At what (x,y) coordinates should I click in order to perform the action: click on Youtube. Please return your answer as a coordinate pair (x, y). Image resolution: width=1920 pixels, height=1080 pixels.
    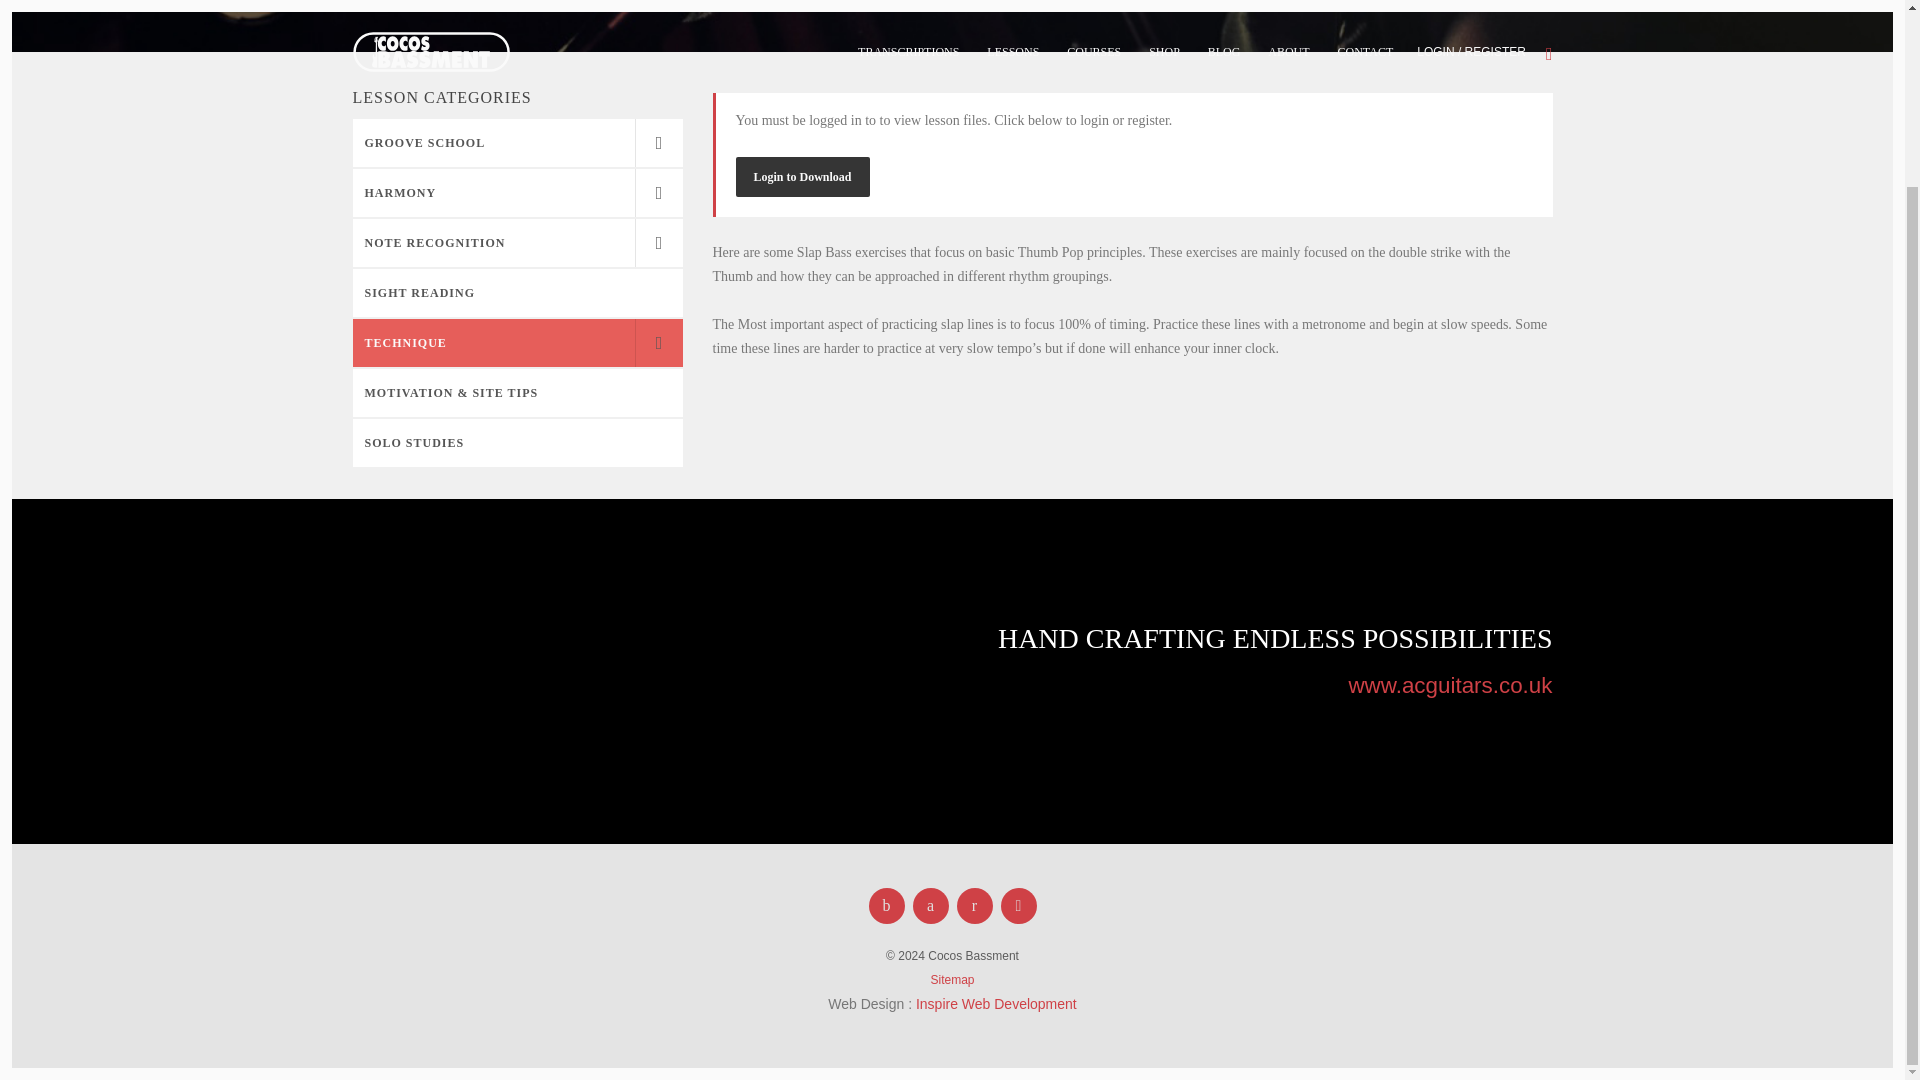
    Looking at the image, I should click on (974, 906).